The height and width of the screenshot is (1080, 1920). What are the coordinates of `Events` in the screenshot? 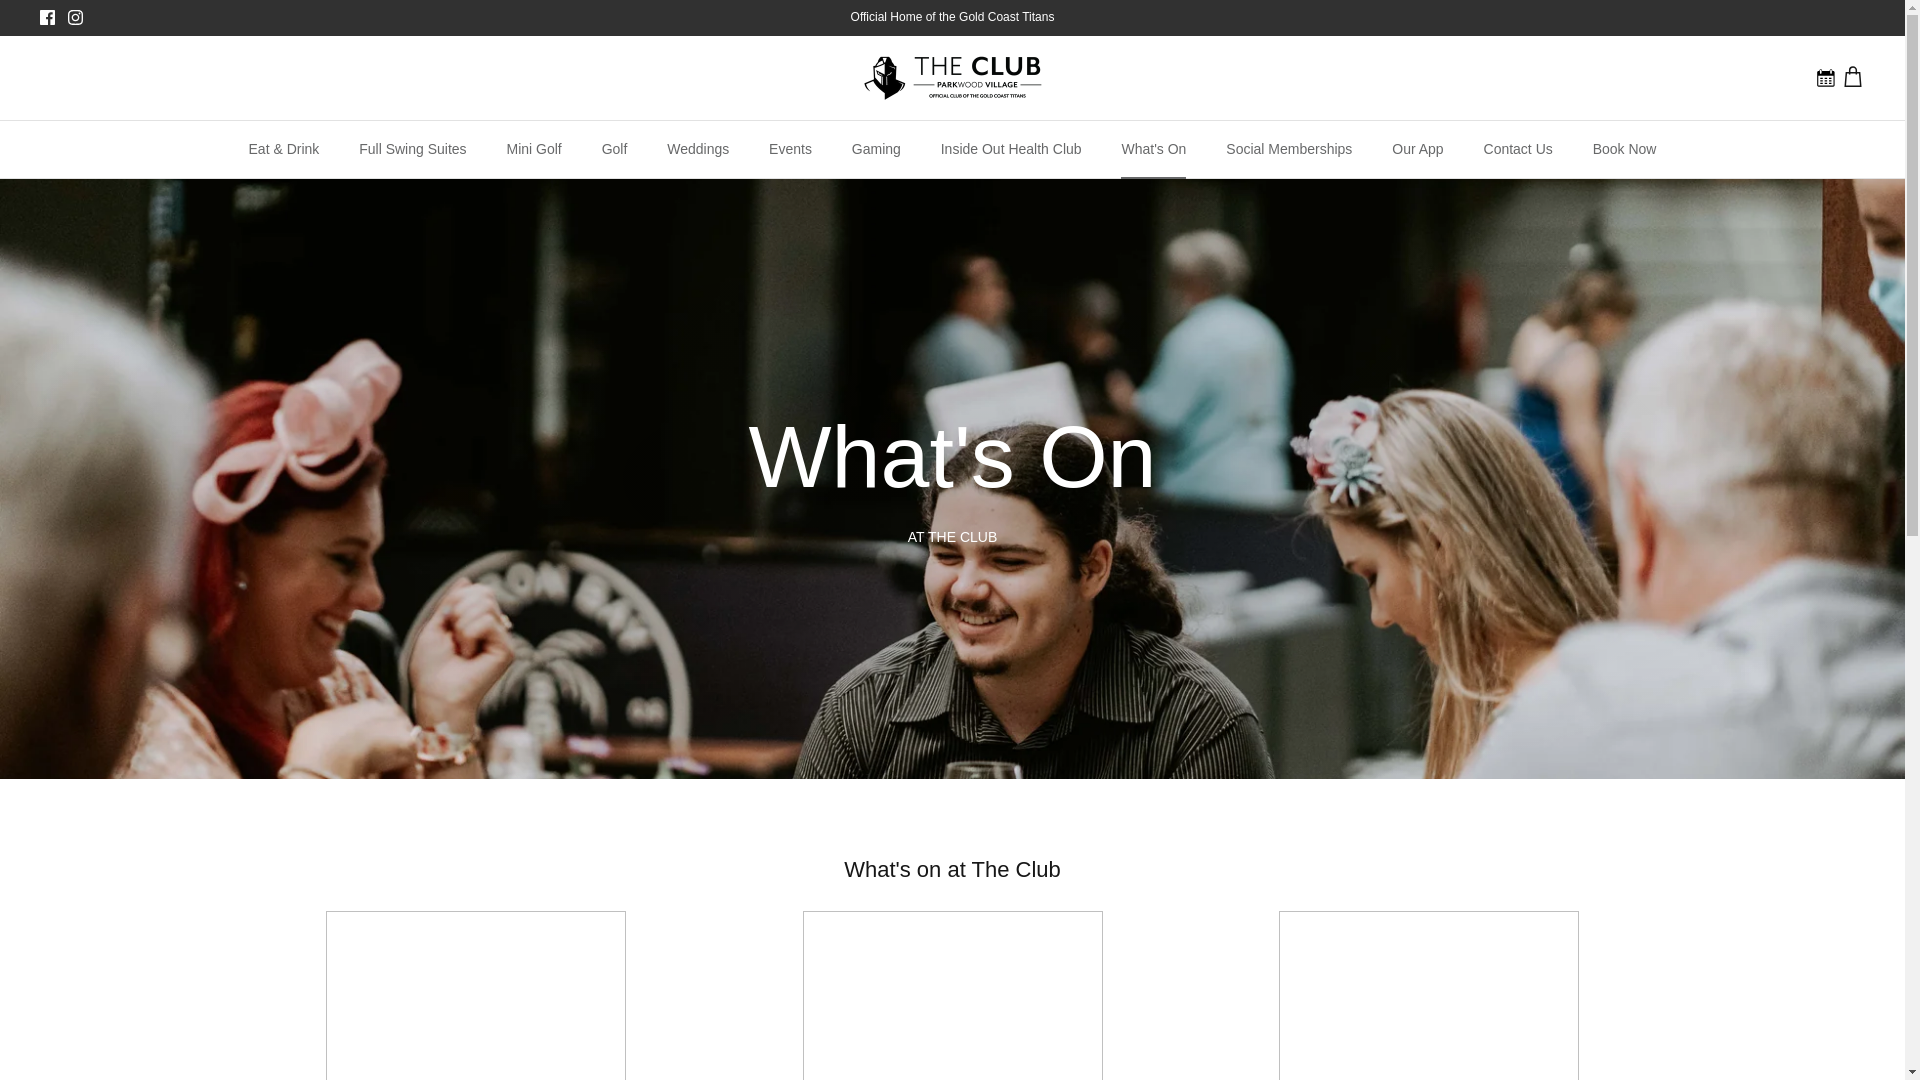 It's located at (790, 149).